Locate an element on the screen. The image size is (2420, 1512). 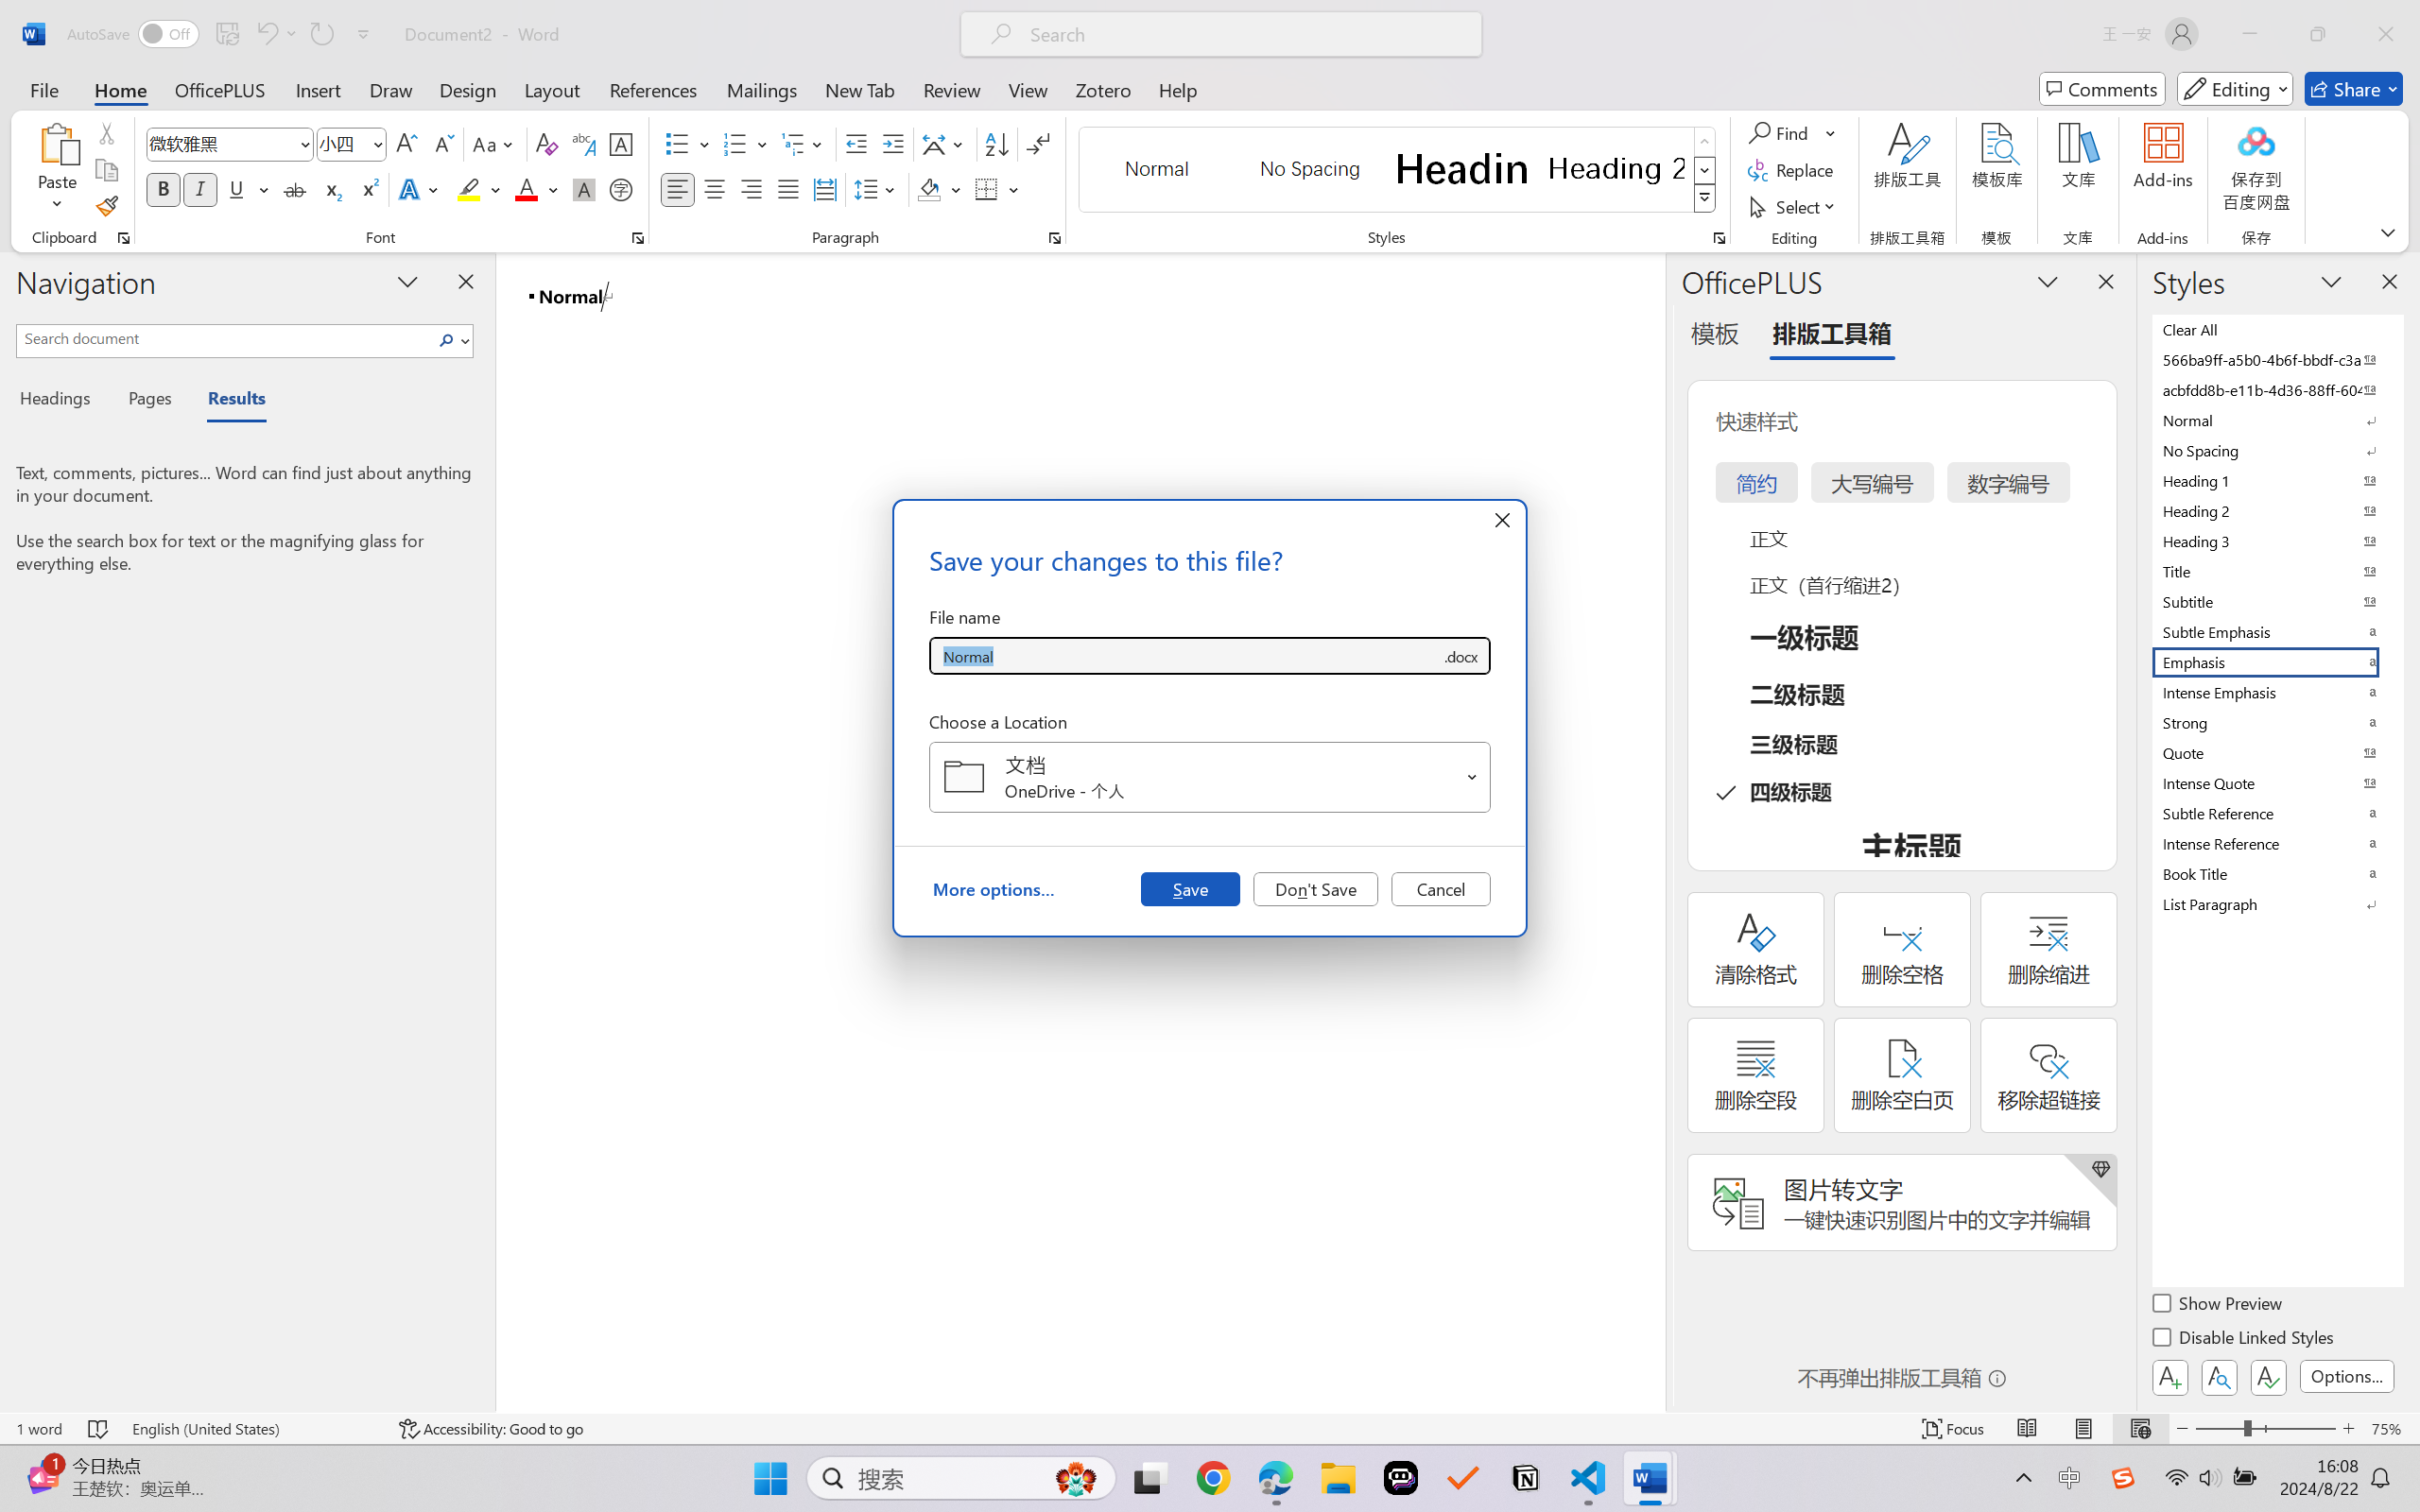
Show Preview is located at coordinates (2219, 1306).